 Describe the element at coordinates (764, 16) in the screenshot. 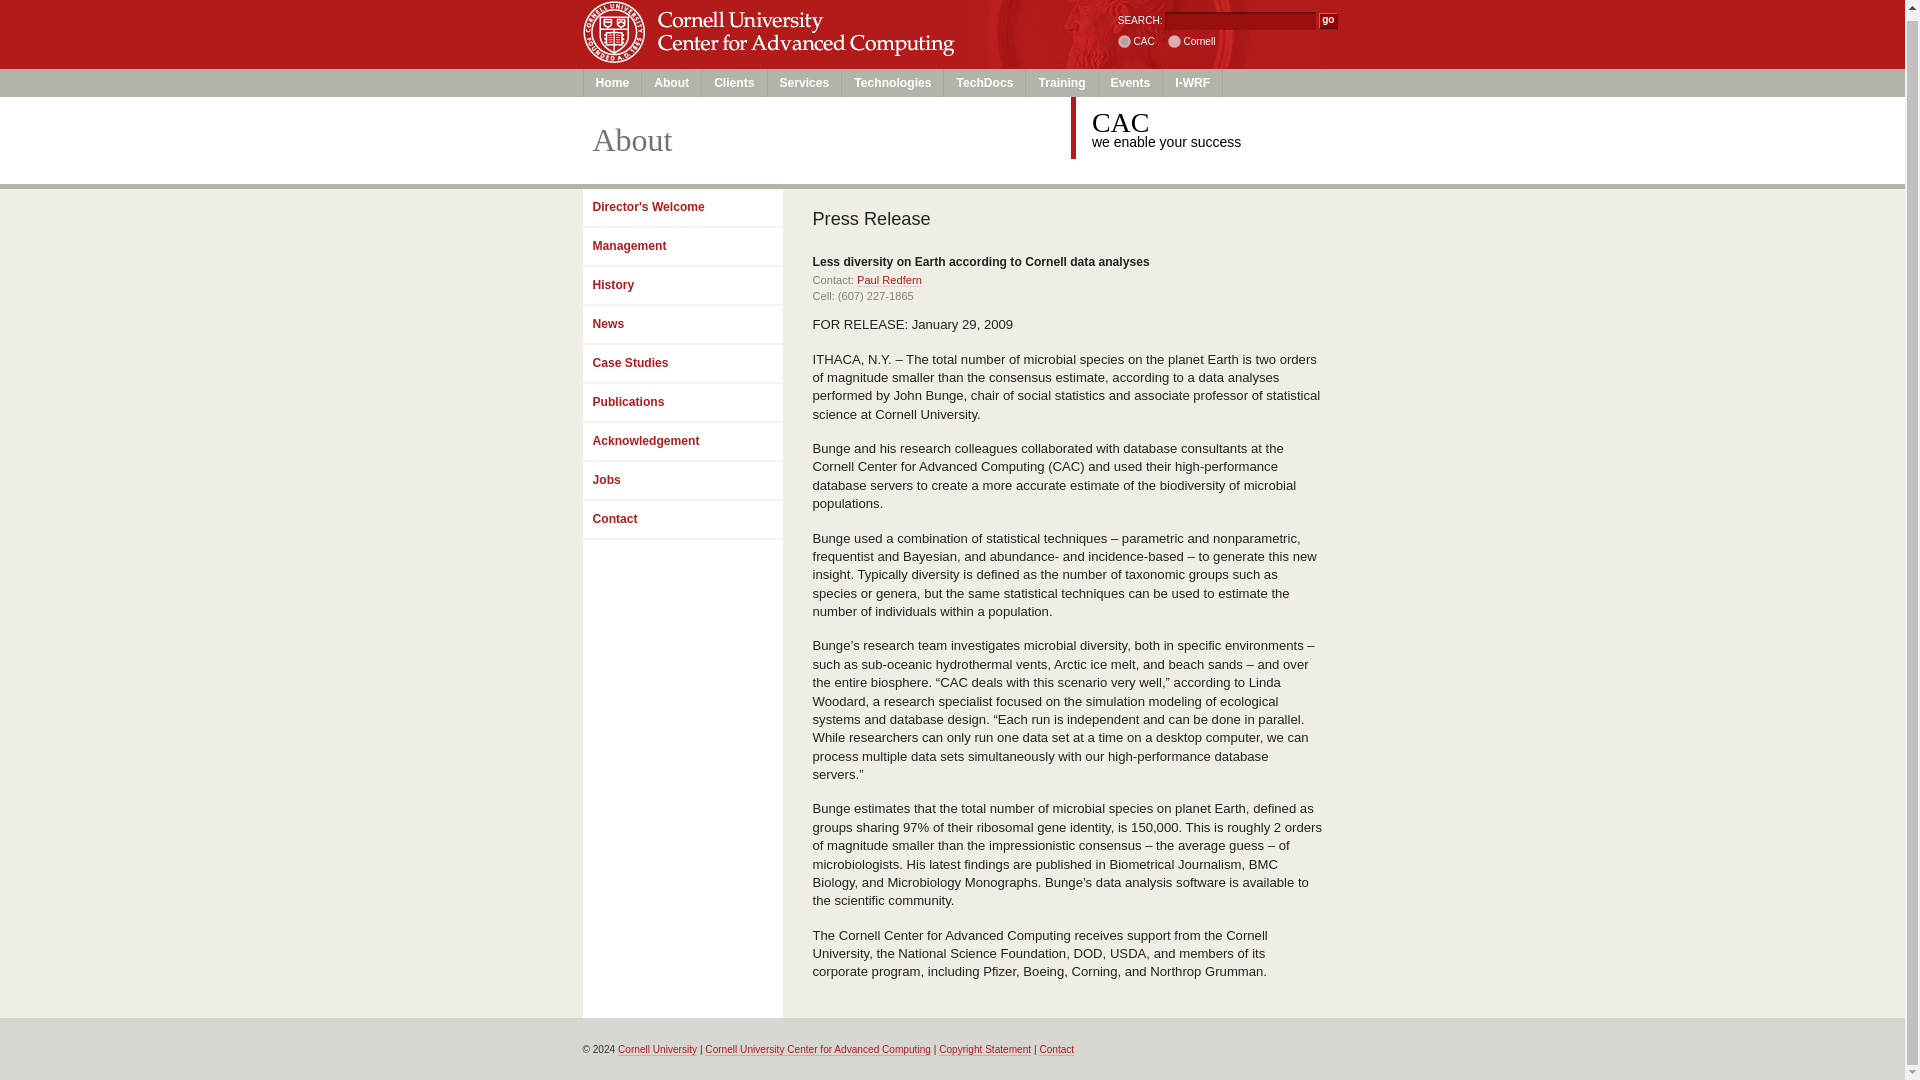

I see `Cornell University` at that location.